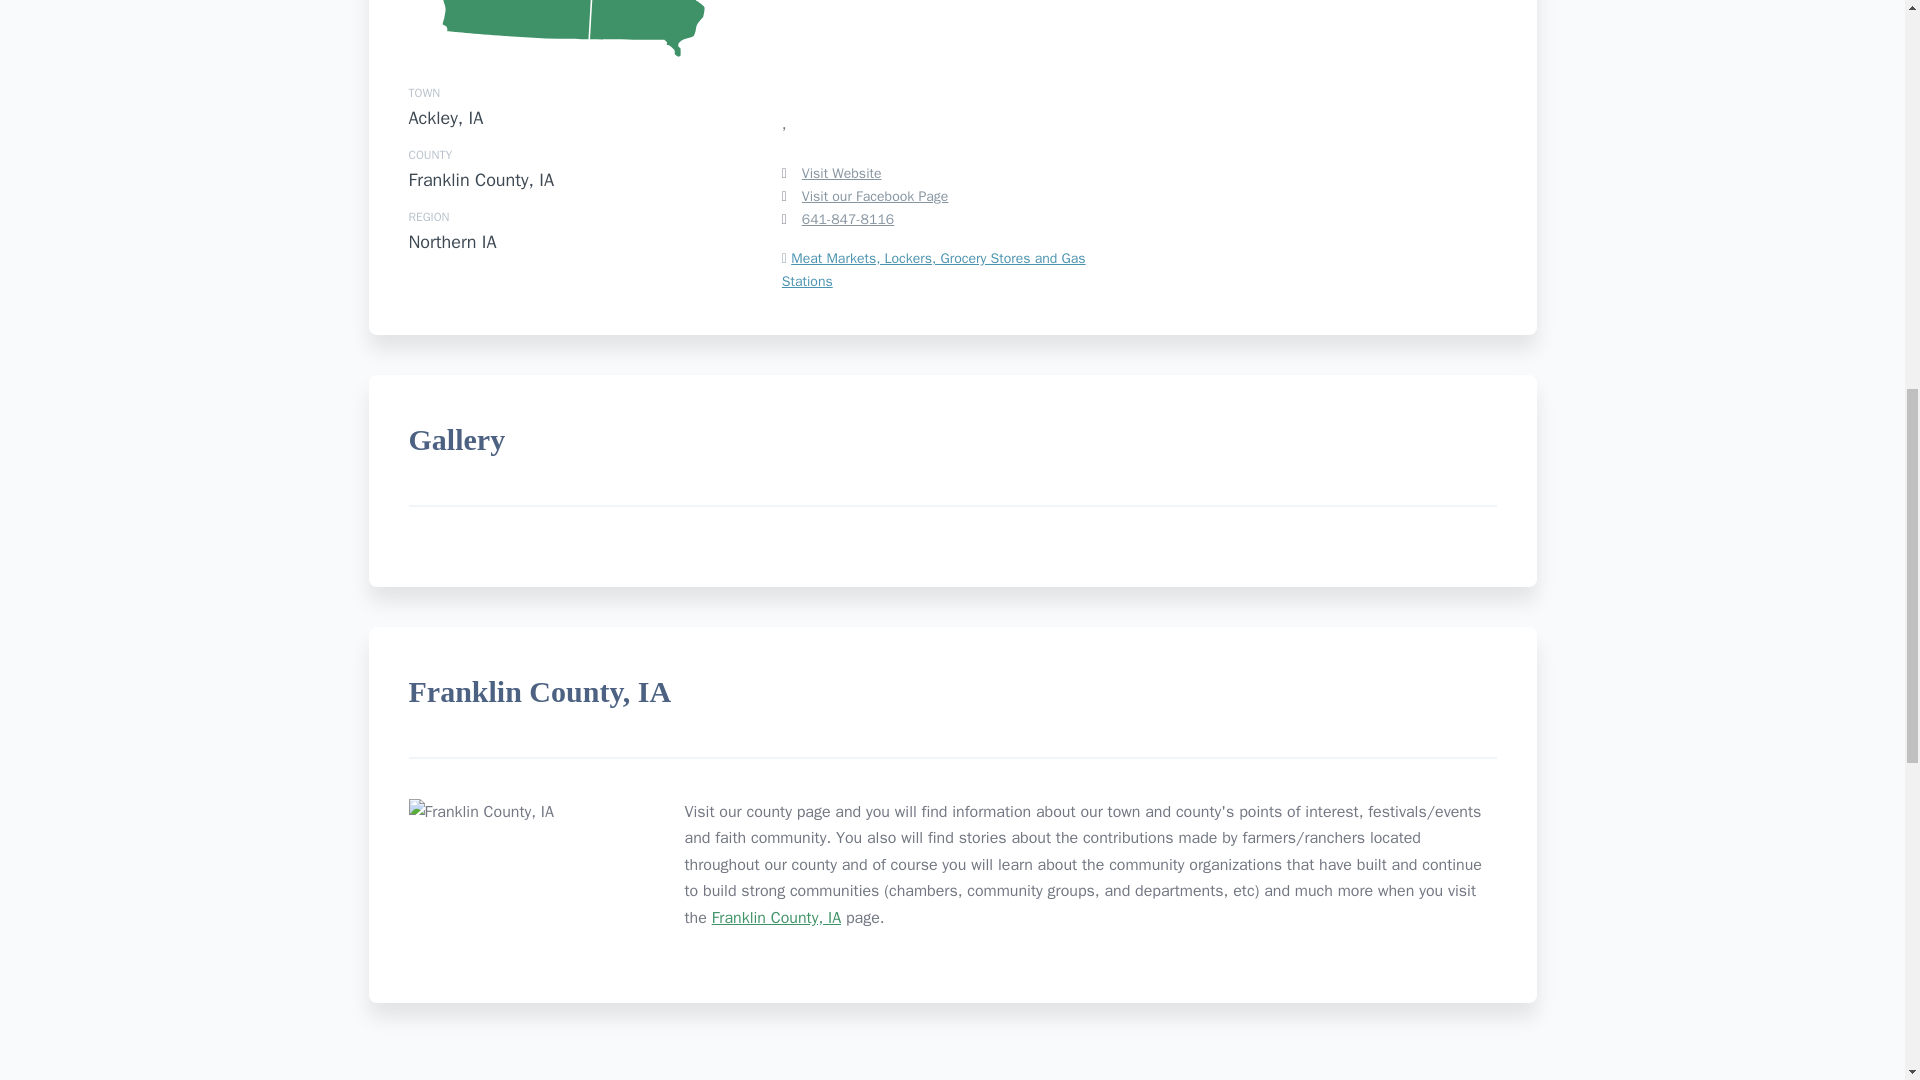  What do you see at coordinates (934, 270) in the screenshot?
I see `Meat Markets, Lockers, Grocery Stores and Gas Stations` at bounding box center [934, 270].